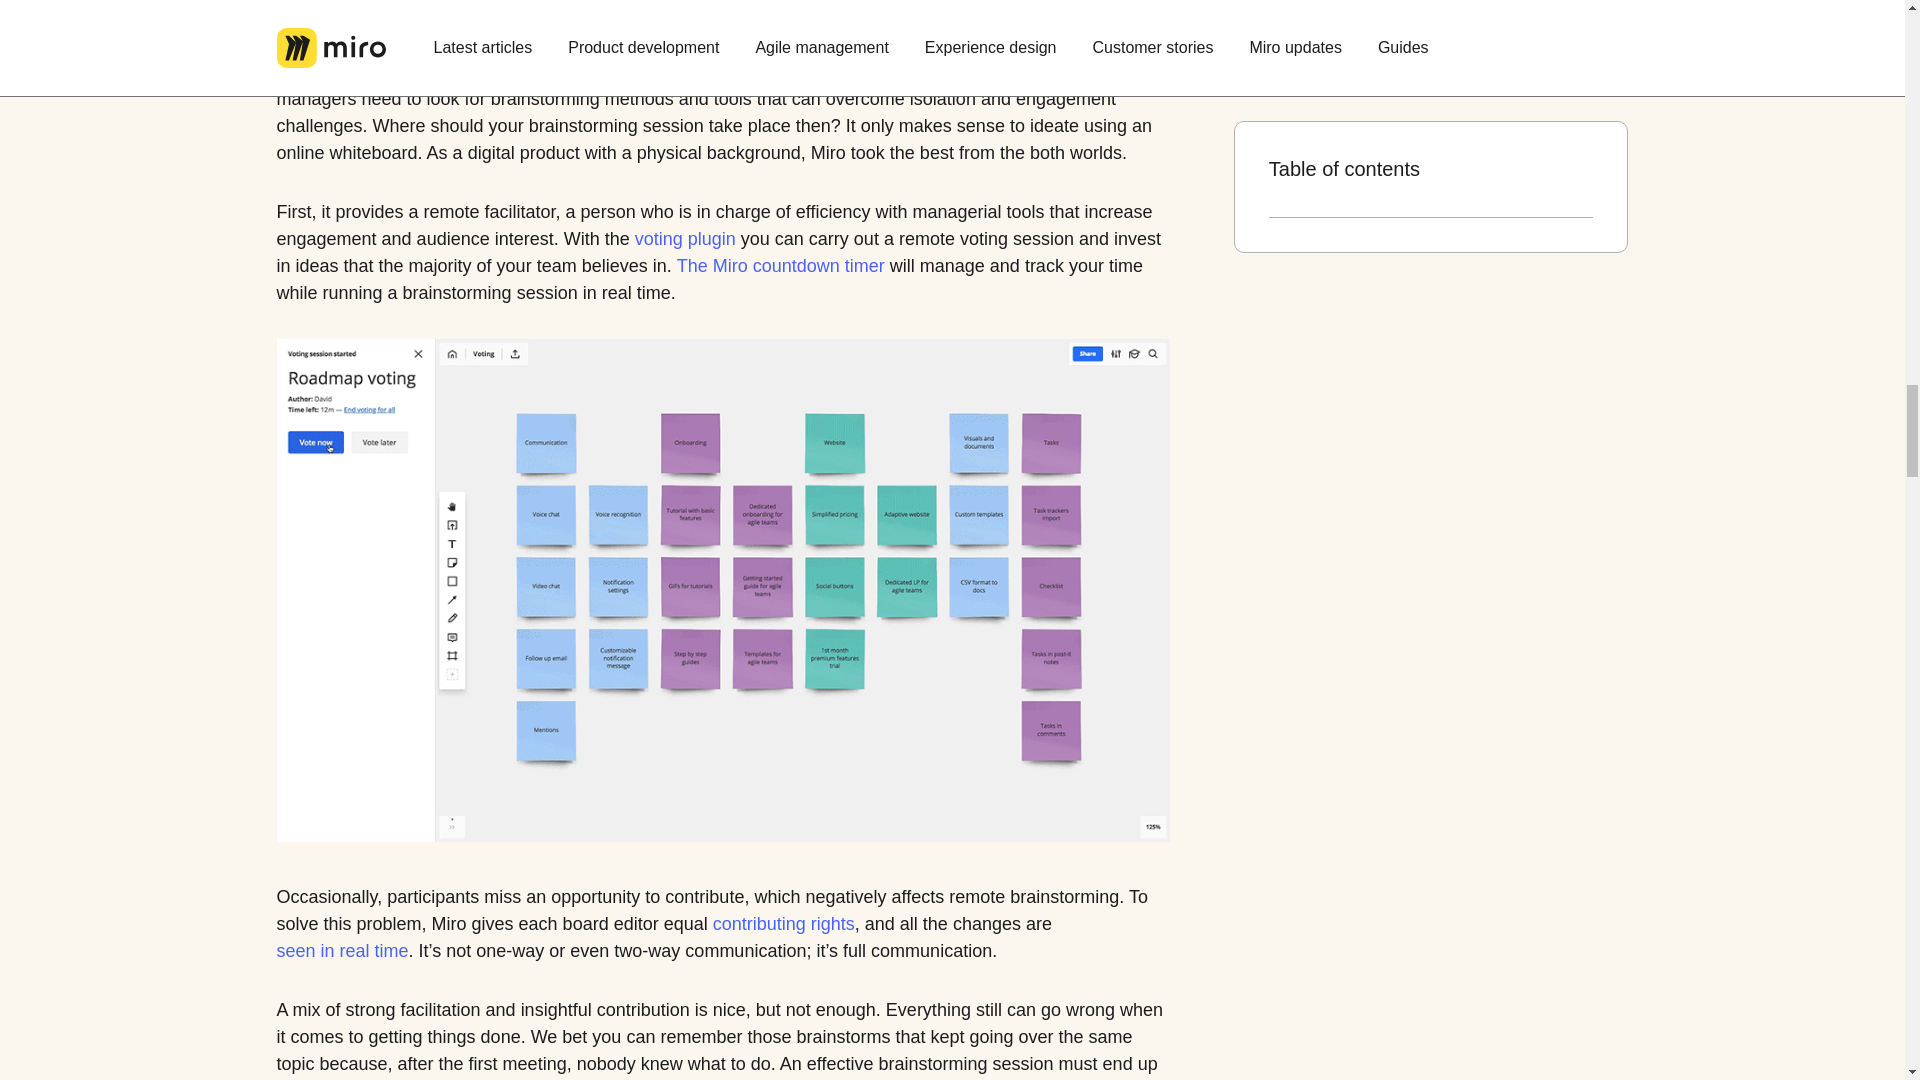  What do you see at coordinates (783, 924) in the screenshot?
I see `contributing rights` at bounding box center [783, 924].